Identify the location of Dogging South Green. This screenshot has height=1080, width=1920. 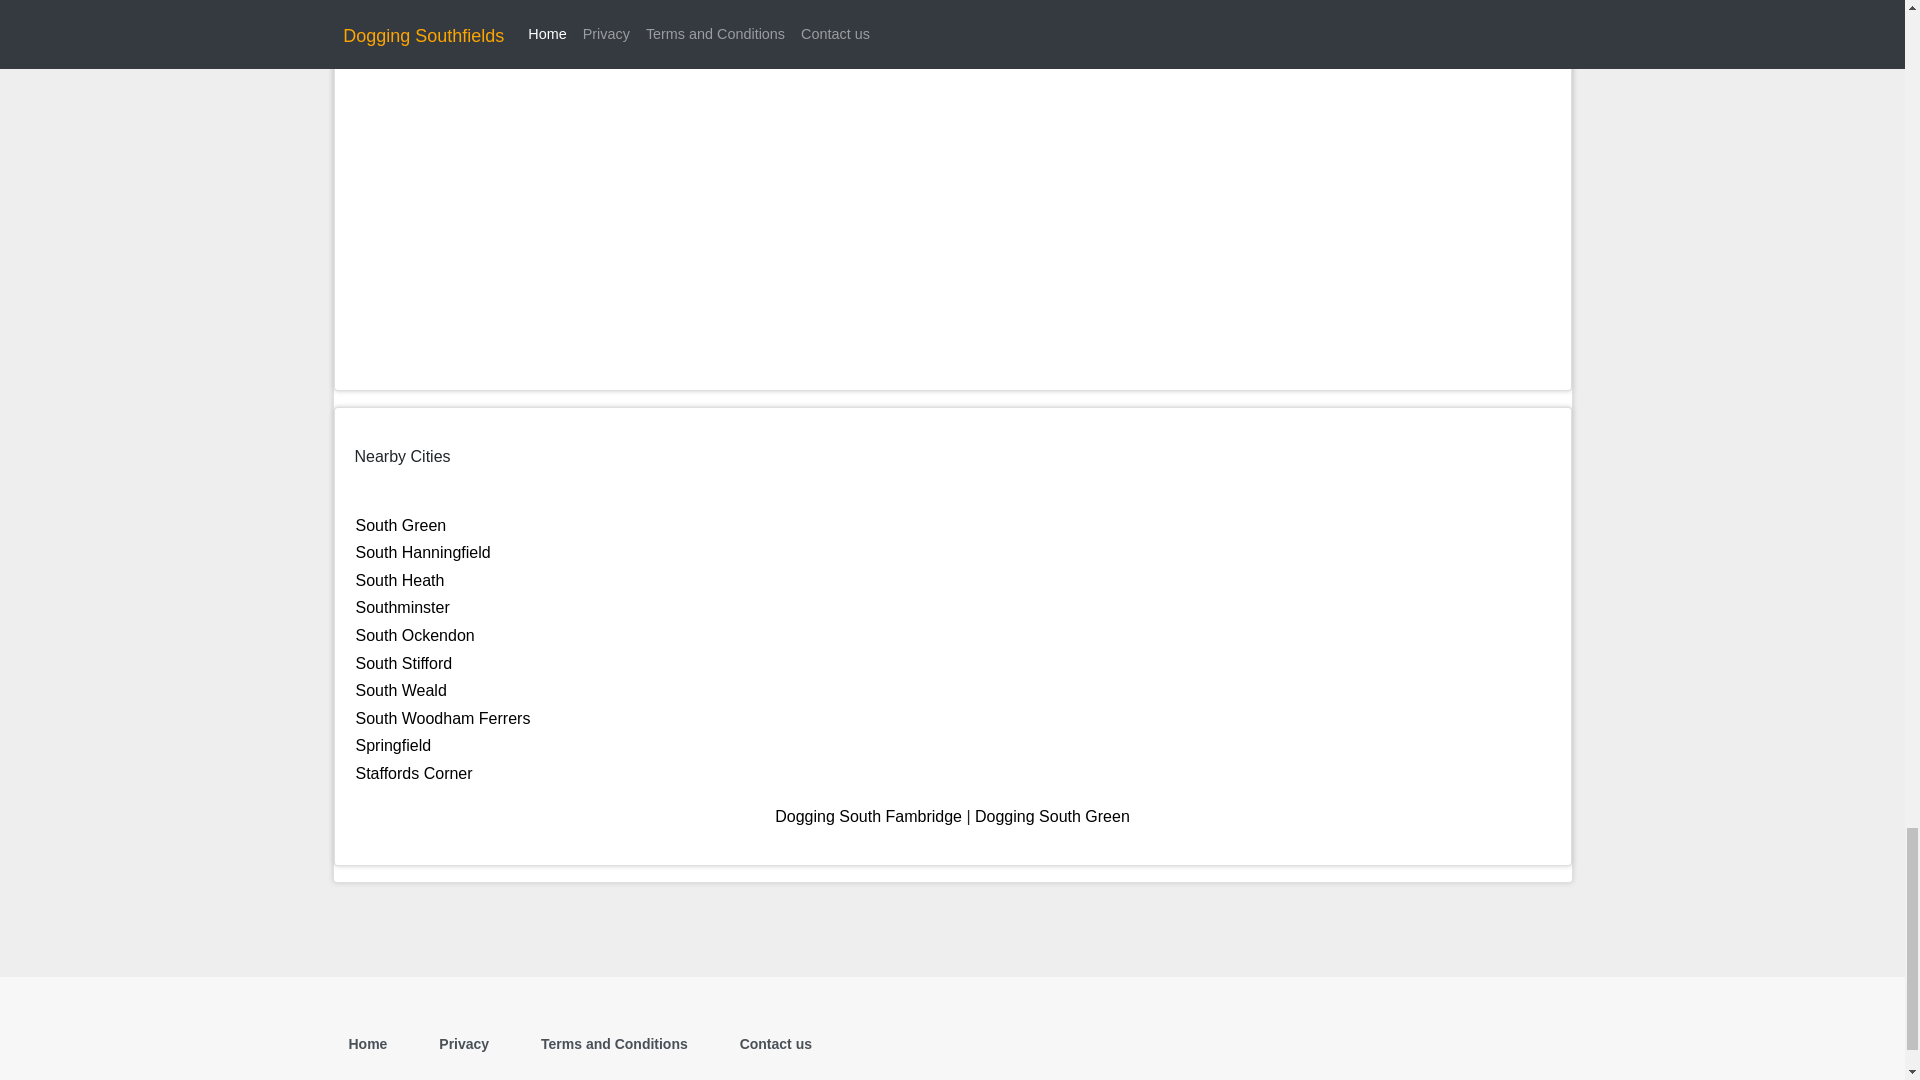
(1052, 816).